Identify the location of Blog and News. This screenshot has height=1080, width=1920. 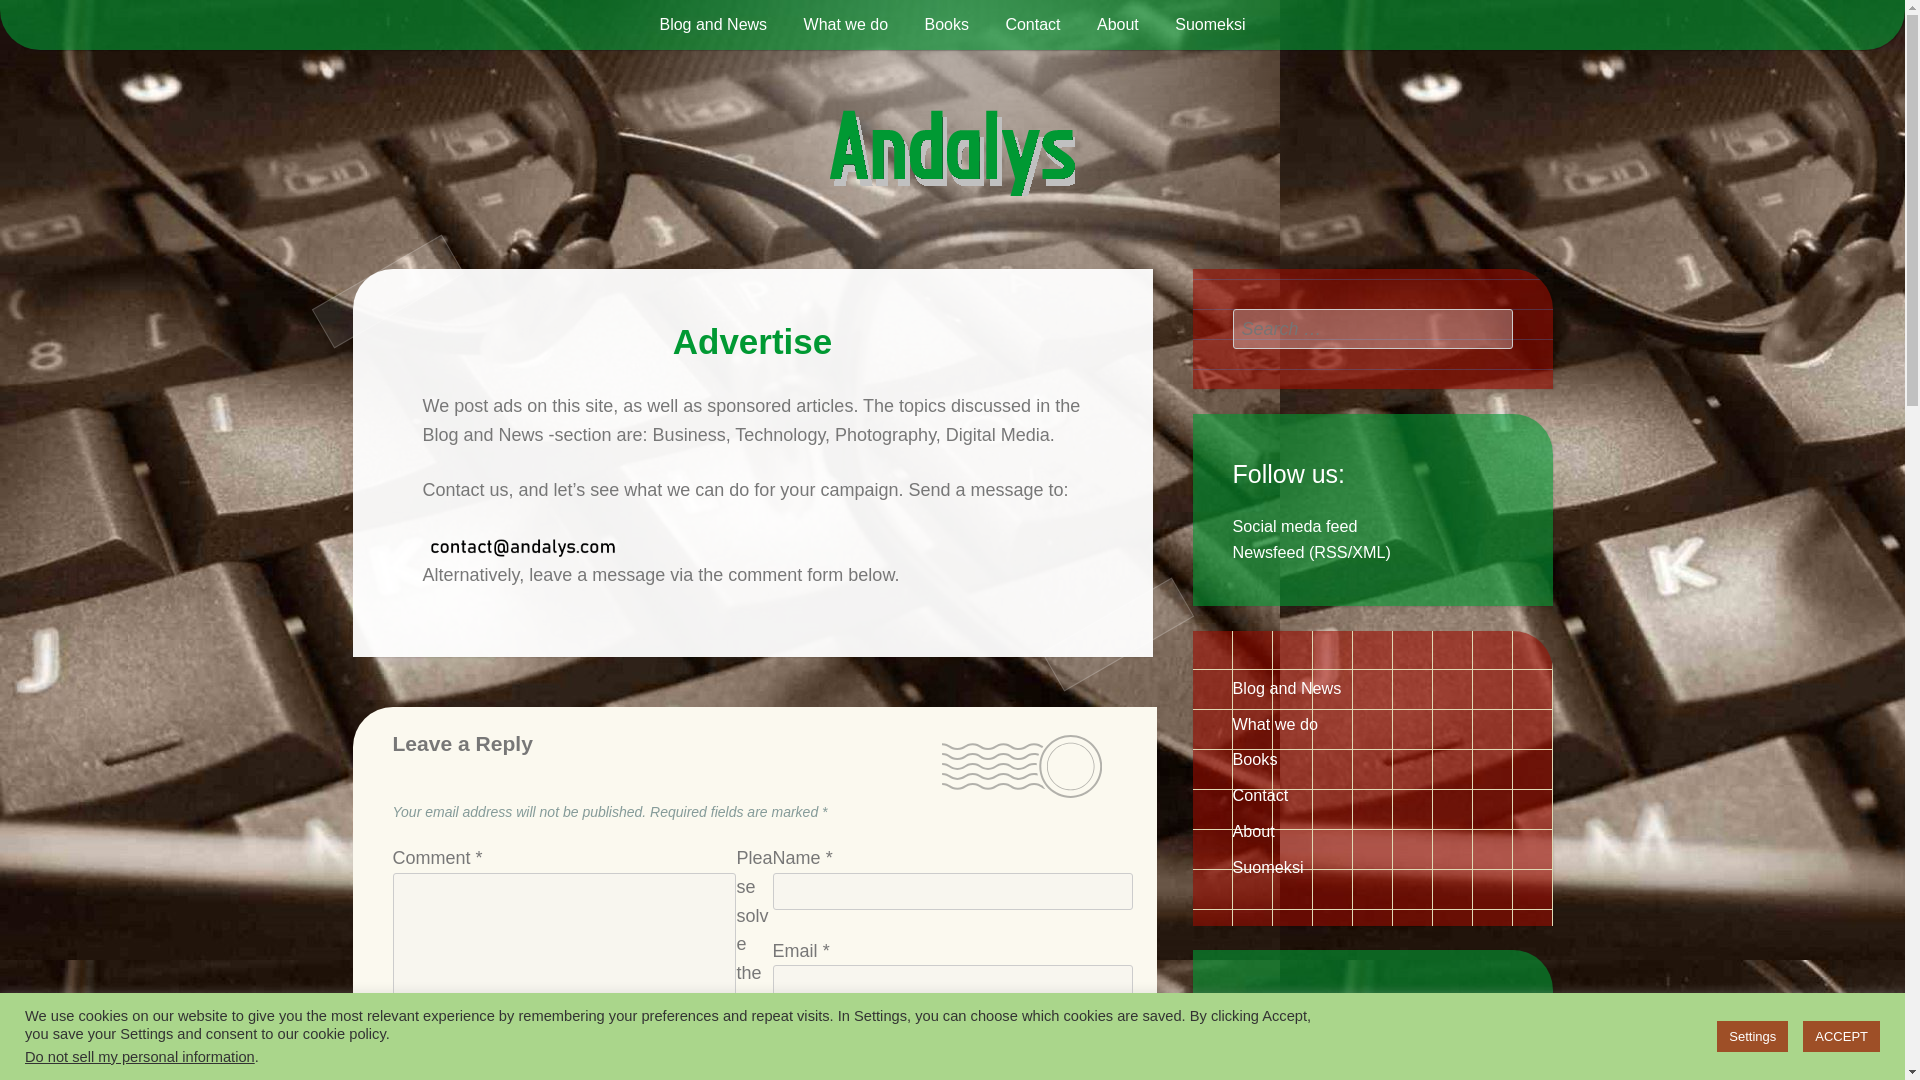
(1286, 688).